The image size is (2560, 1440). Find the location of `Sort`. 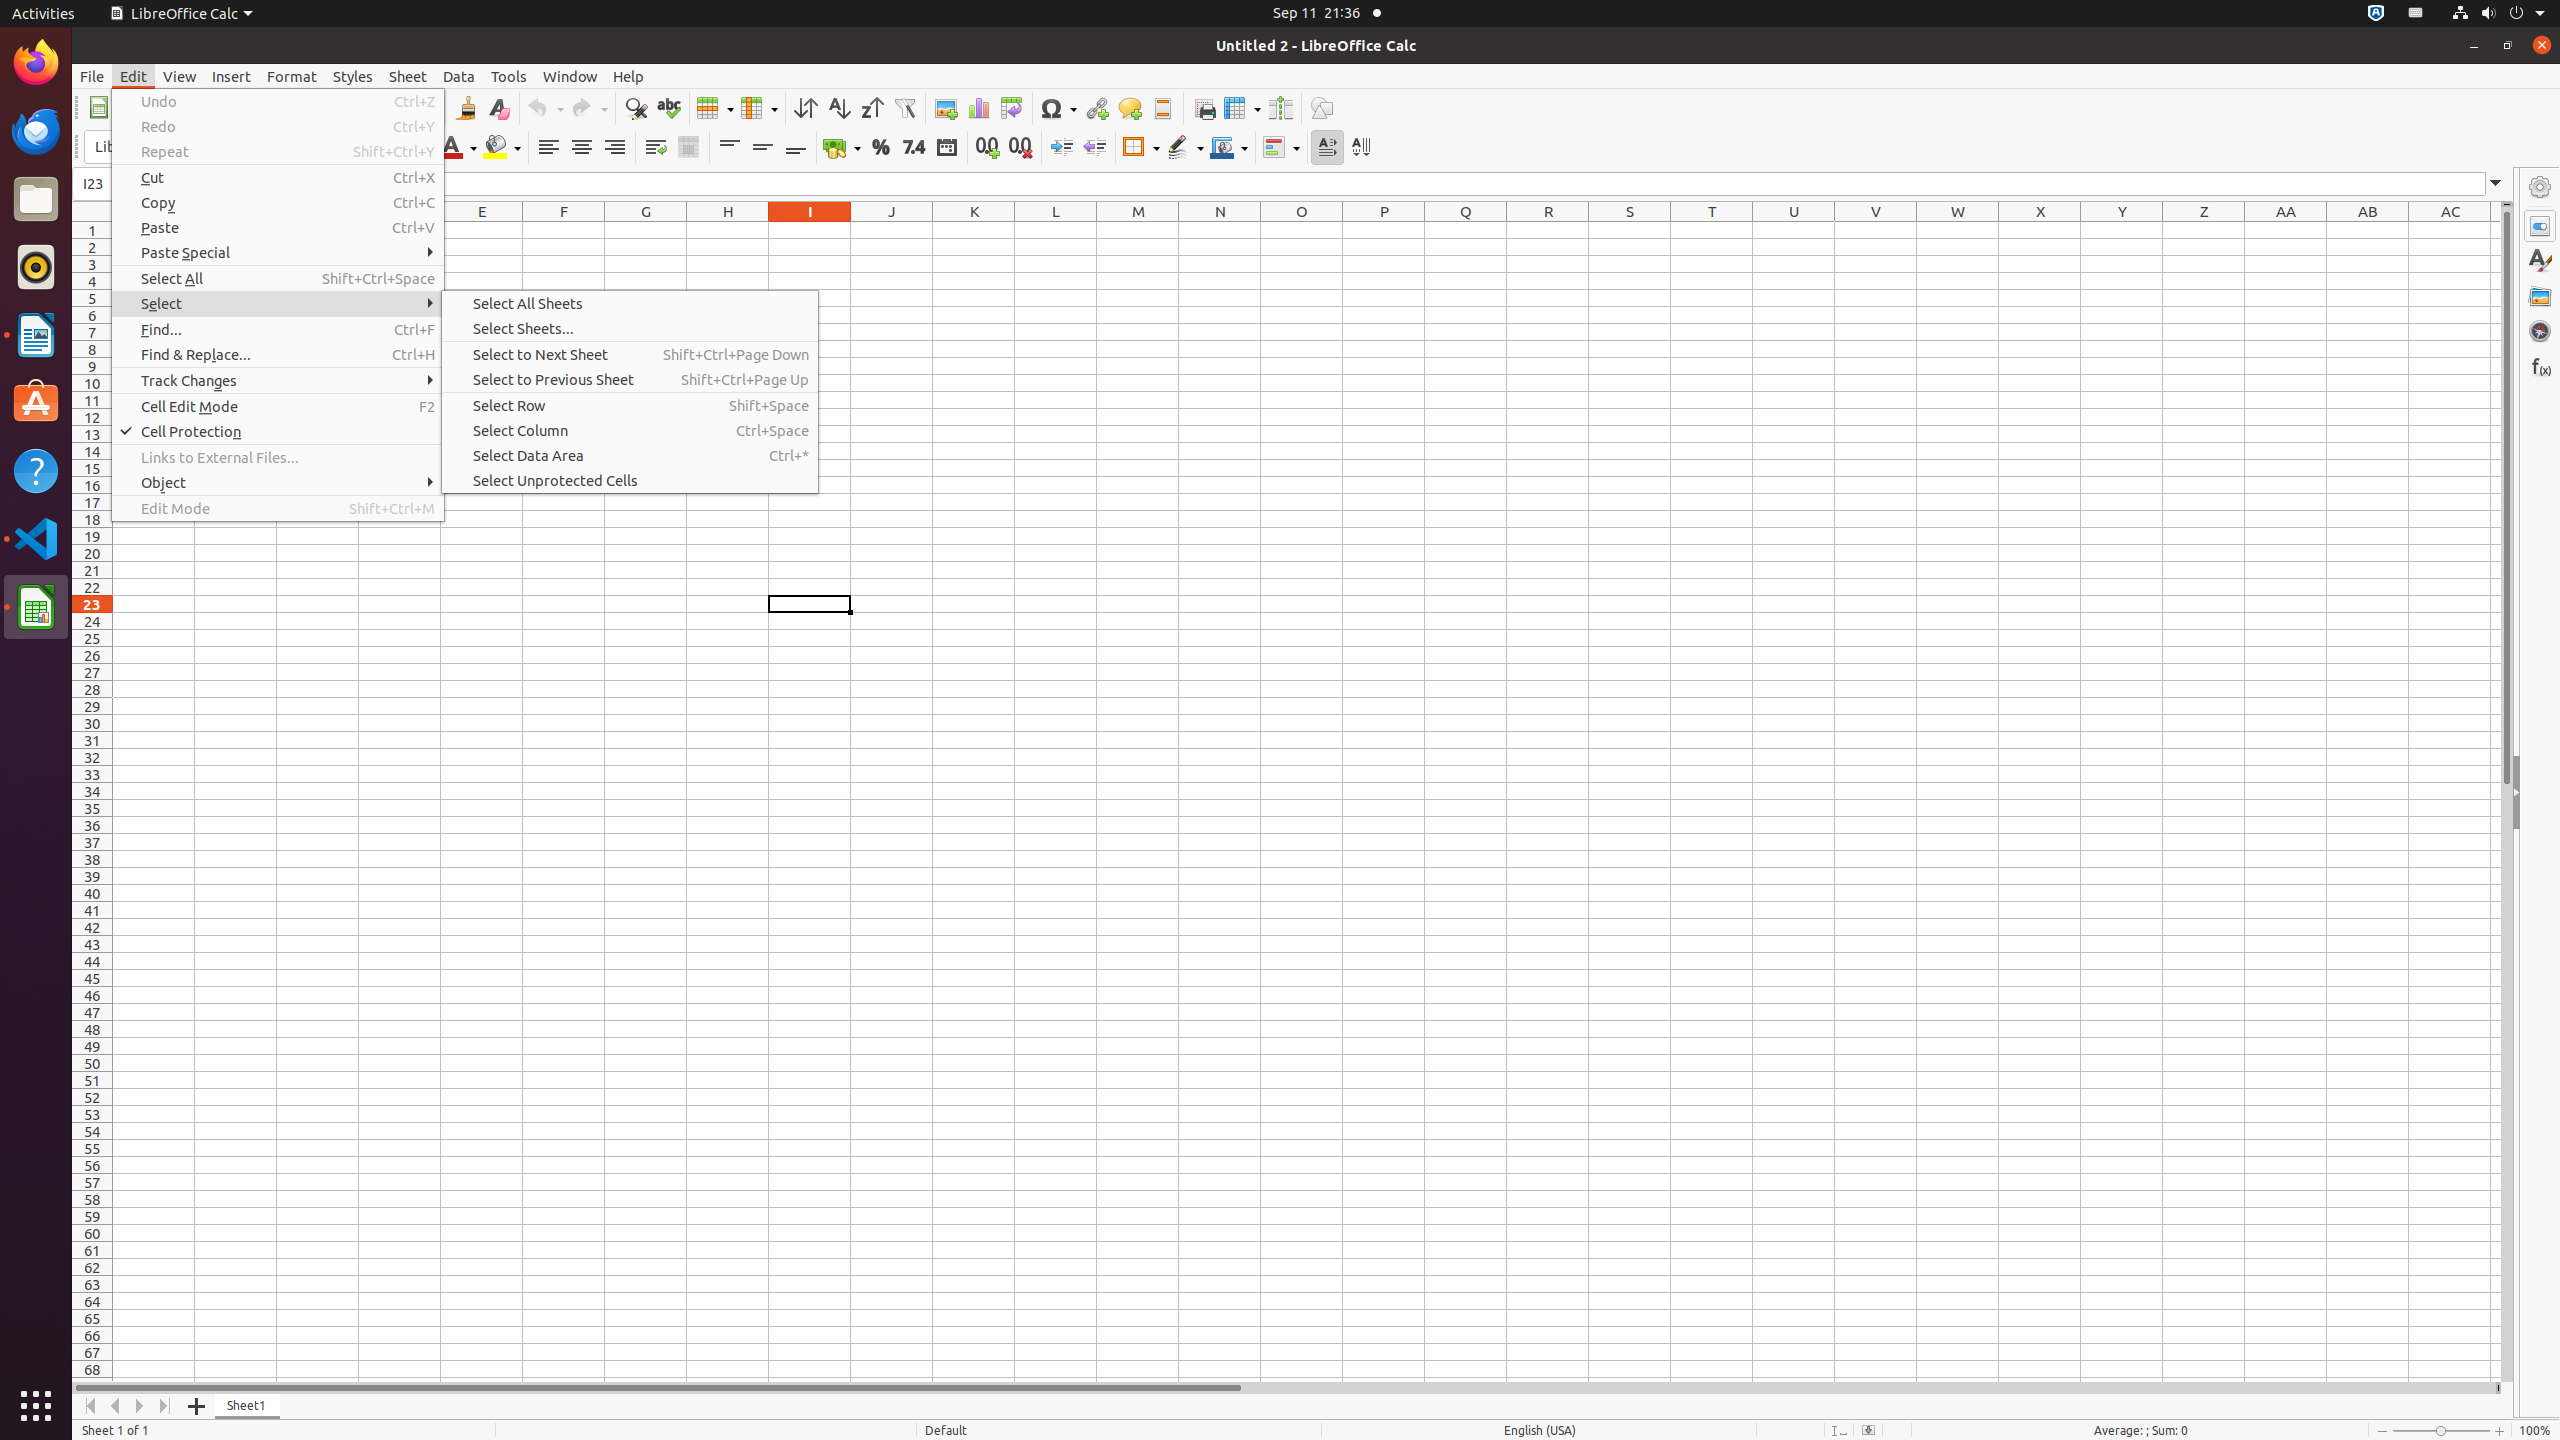

Sort is located at coordinates (806, 108).